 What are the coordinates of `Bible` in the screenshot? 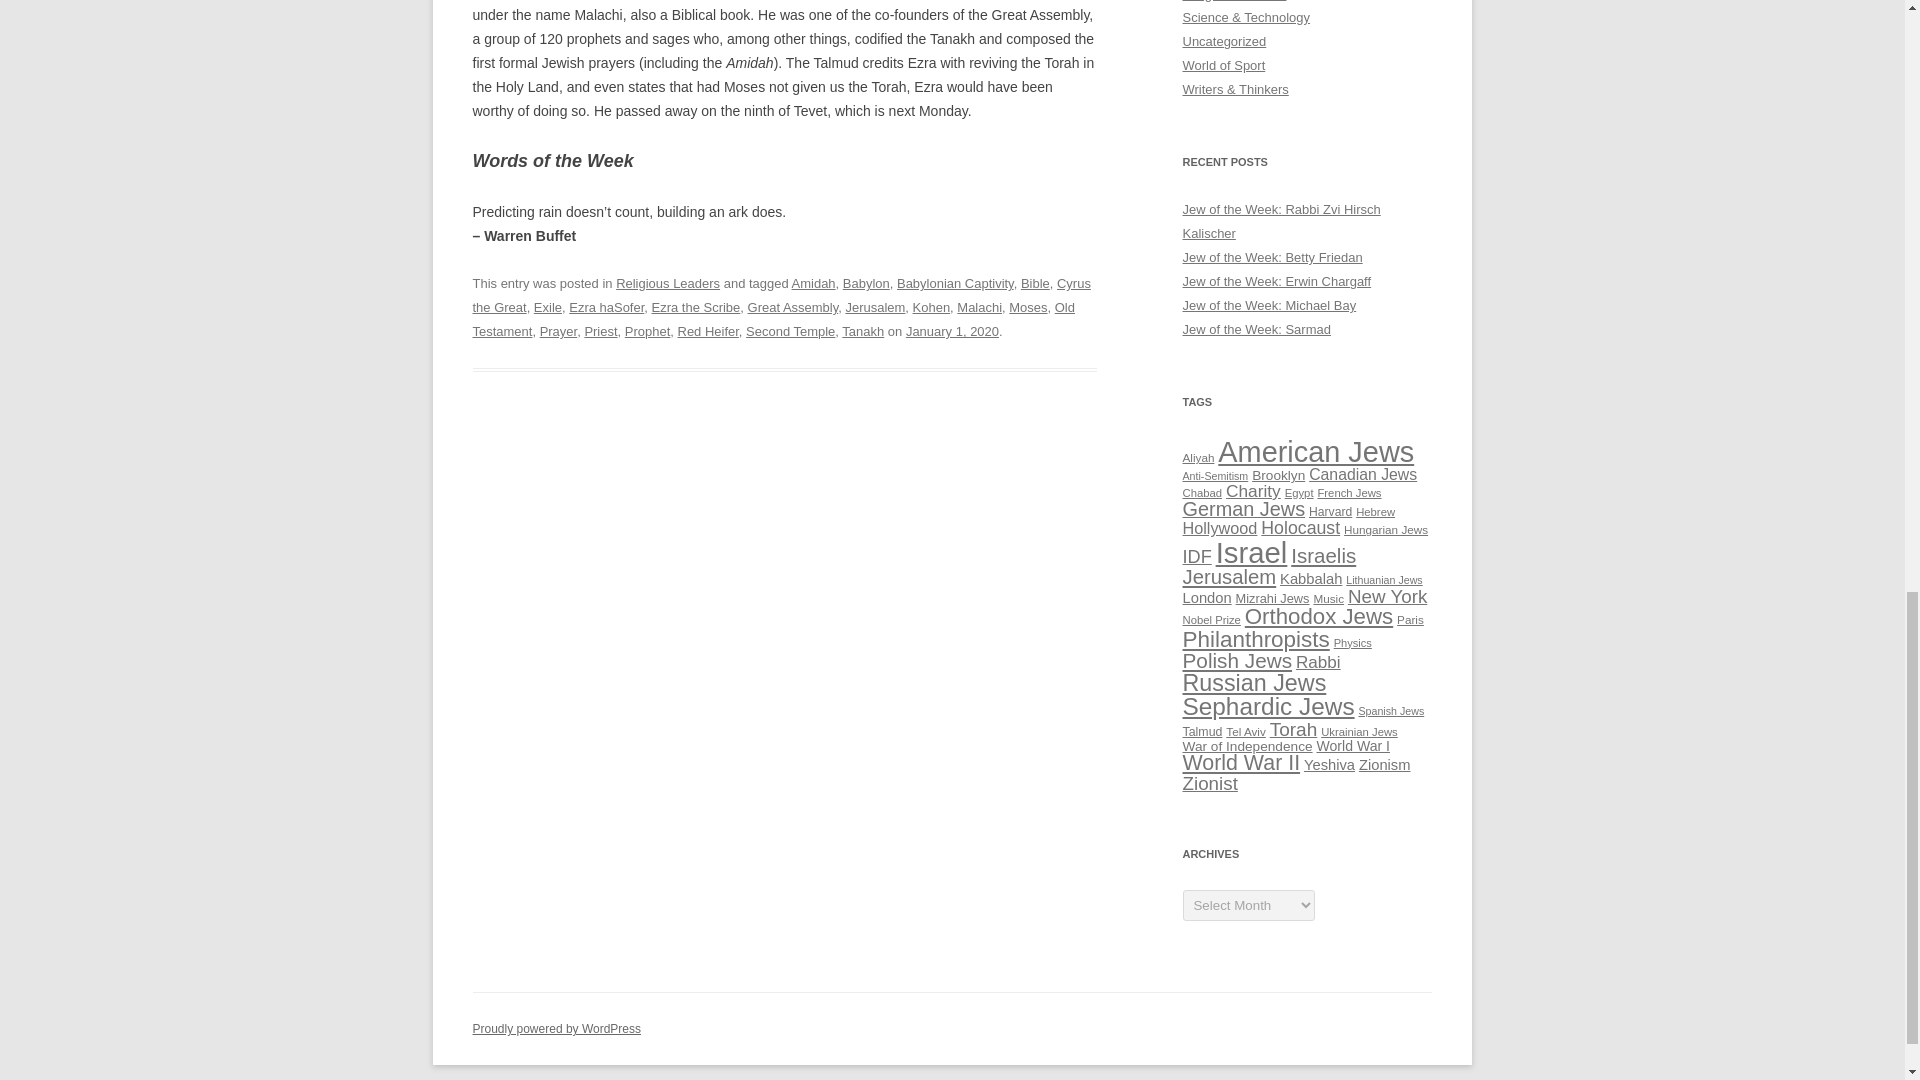 It's located at (1036, 283).